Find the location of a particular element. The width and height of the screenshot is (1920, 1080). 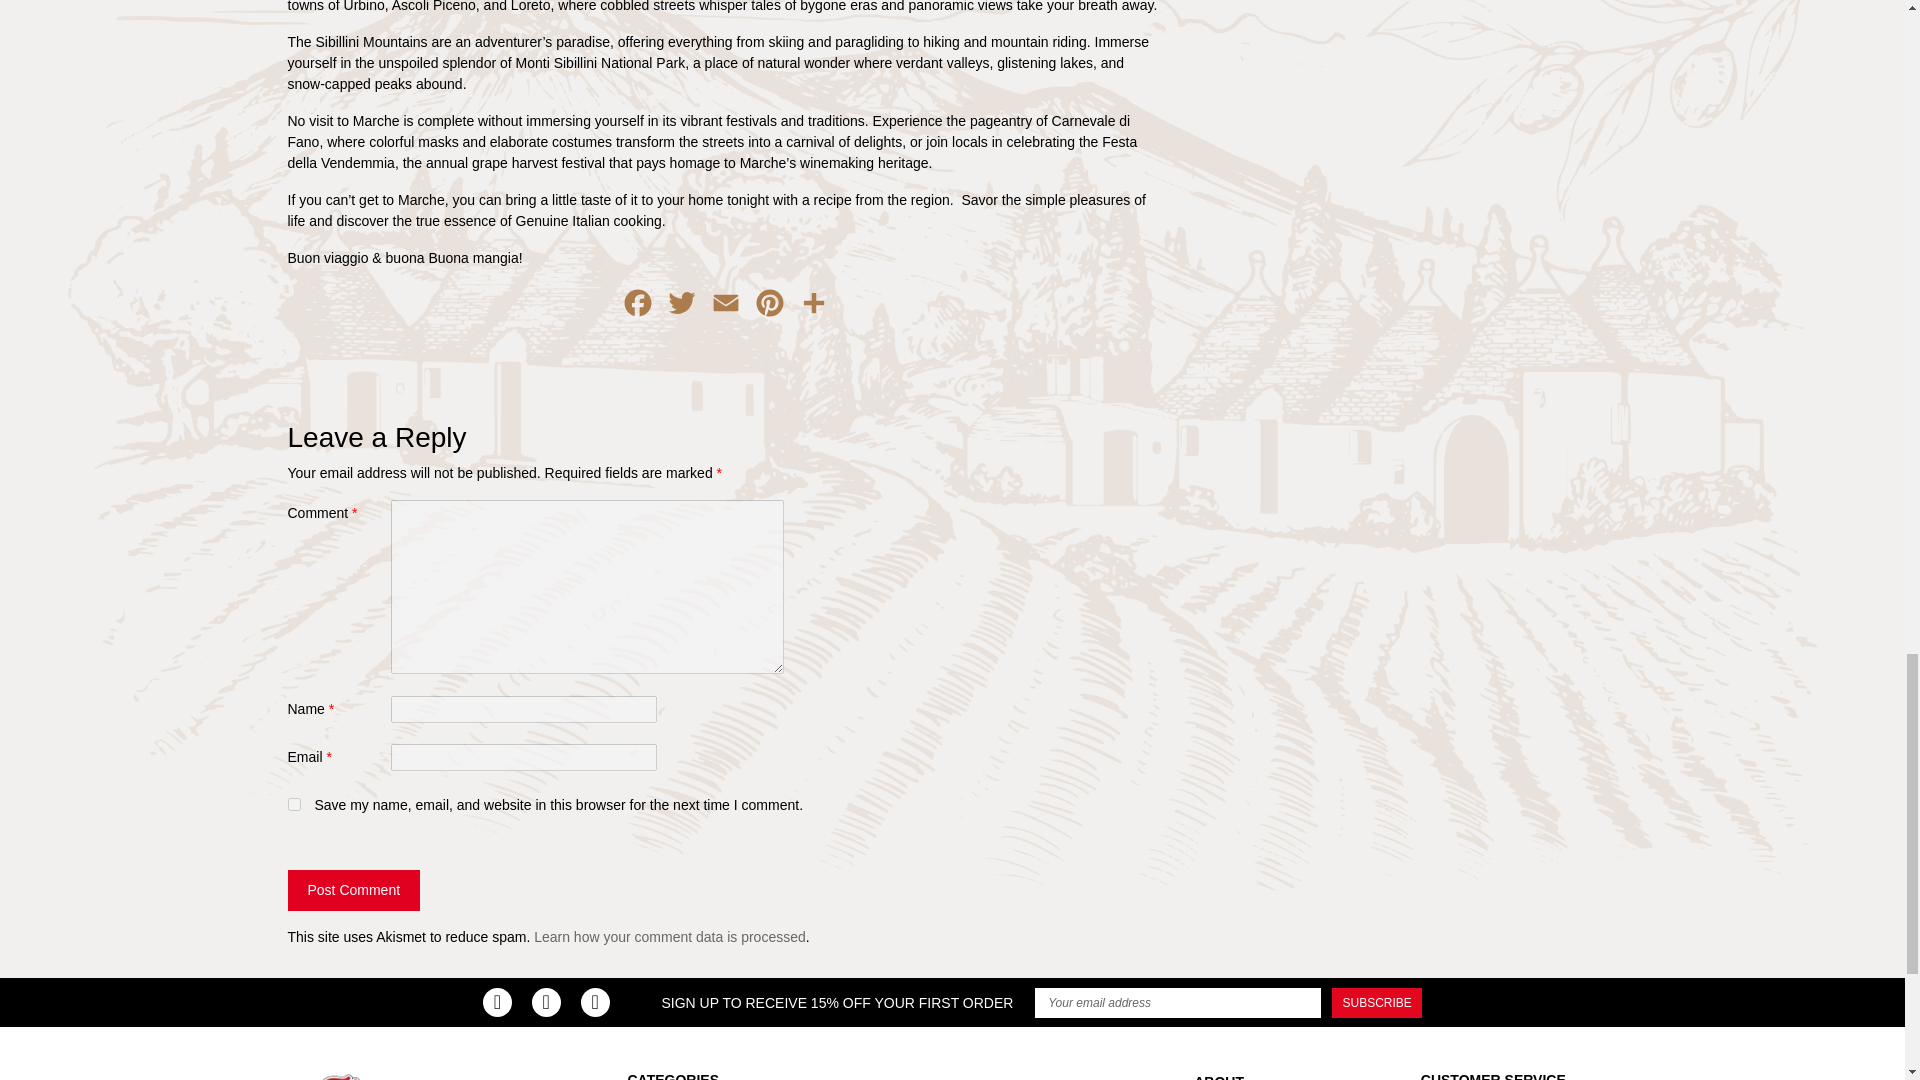

Subscribe is located at coordinates (1377, 1003).